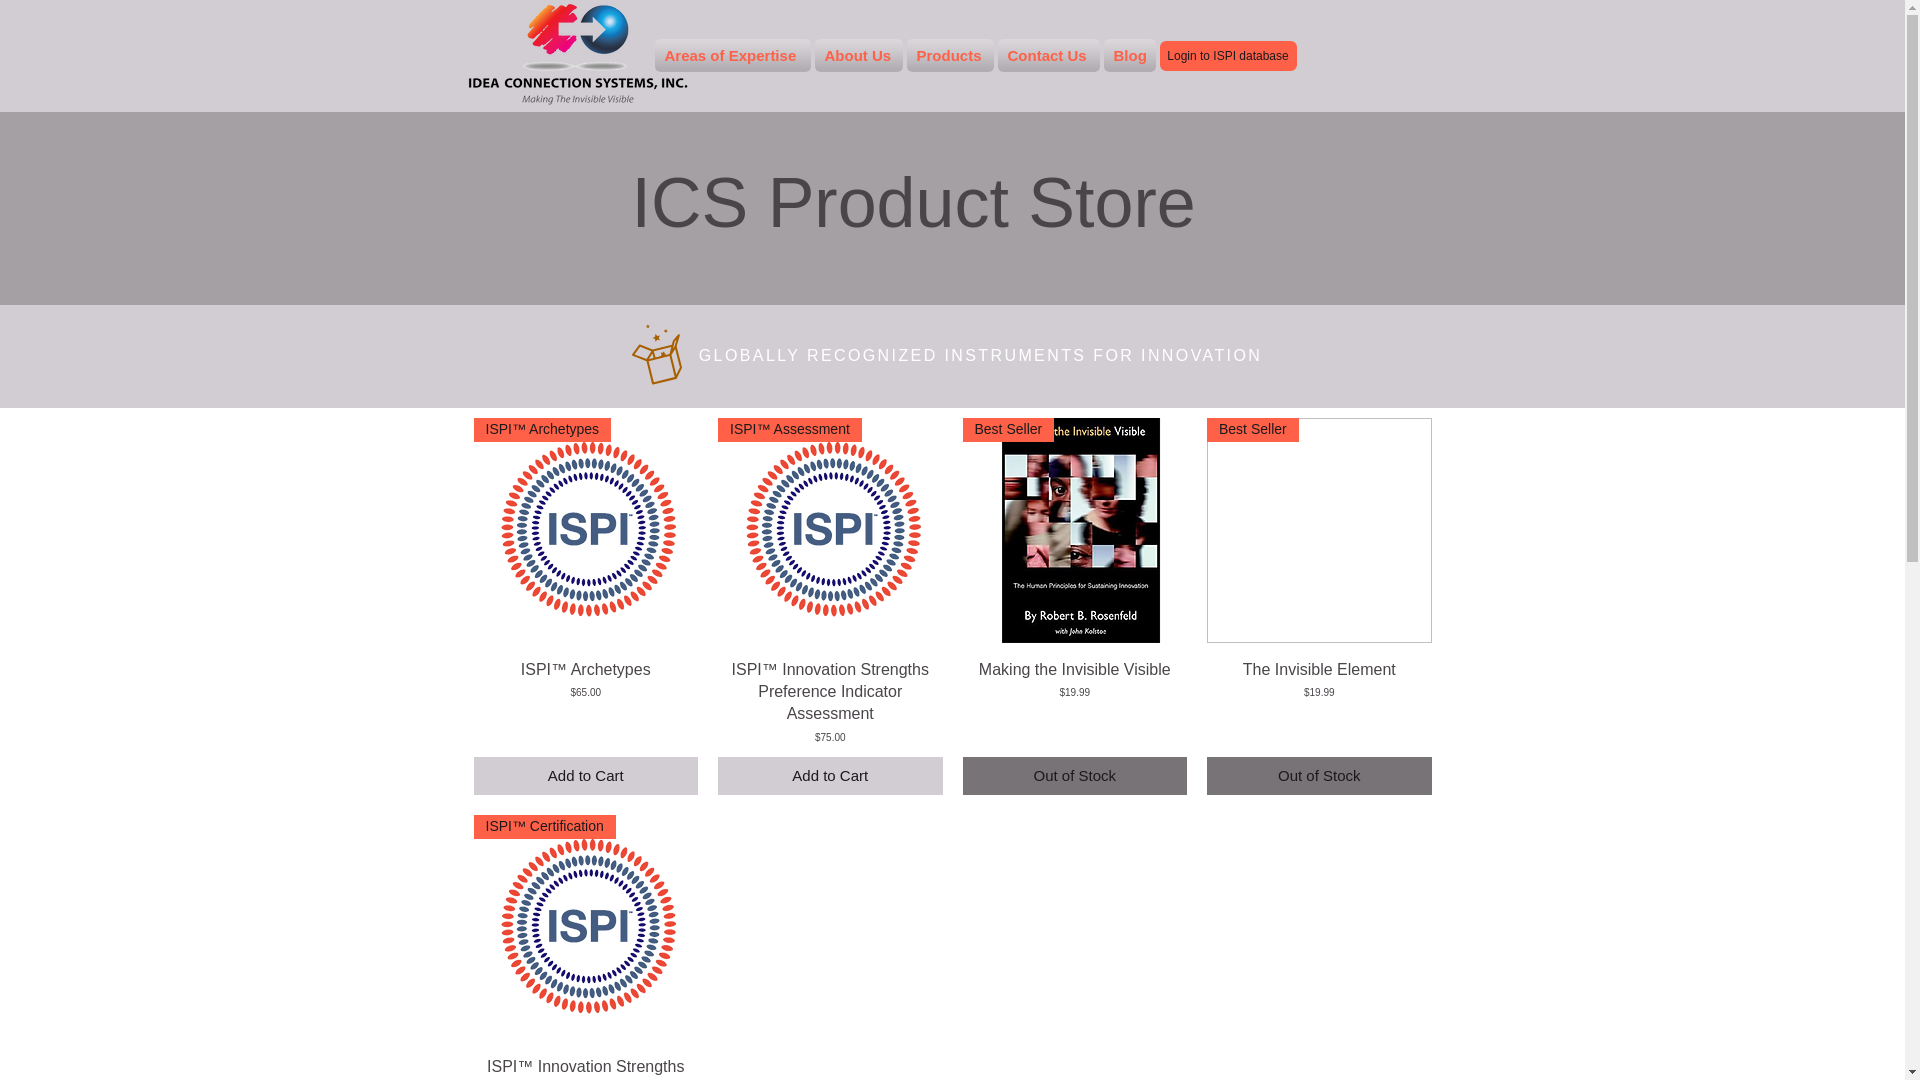  Describe the element at coordinates (1320, 776) in the screenshot. I see `Out of Stock` at that location.